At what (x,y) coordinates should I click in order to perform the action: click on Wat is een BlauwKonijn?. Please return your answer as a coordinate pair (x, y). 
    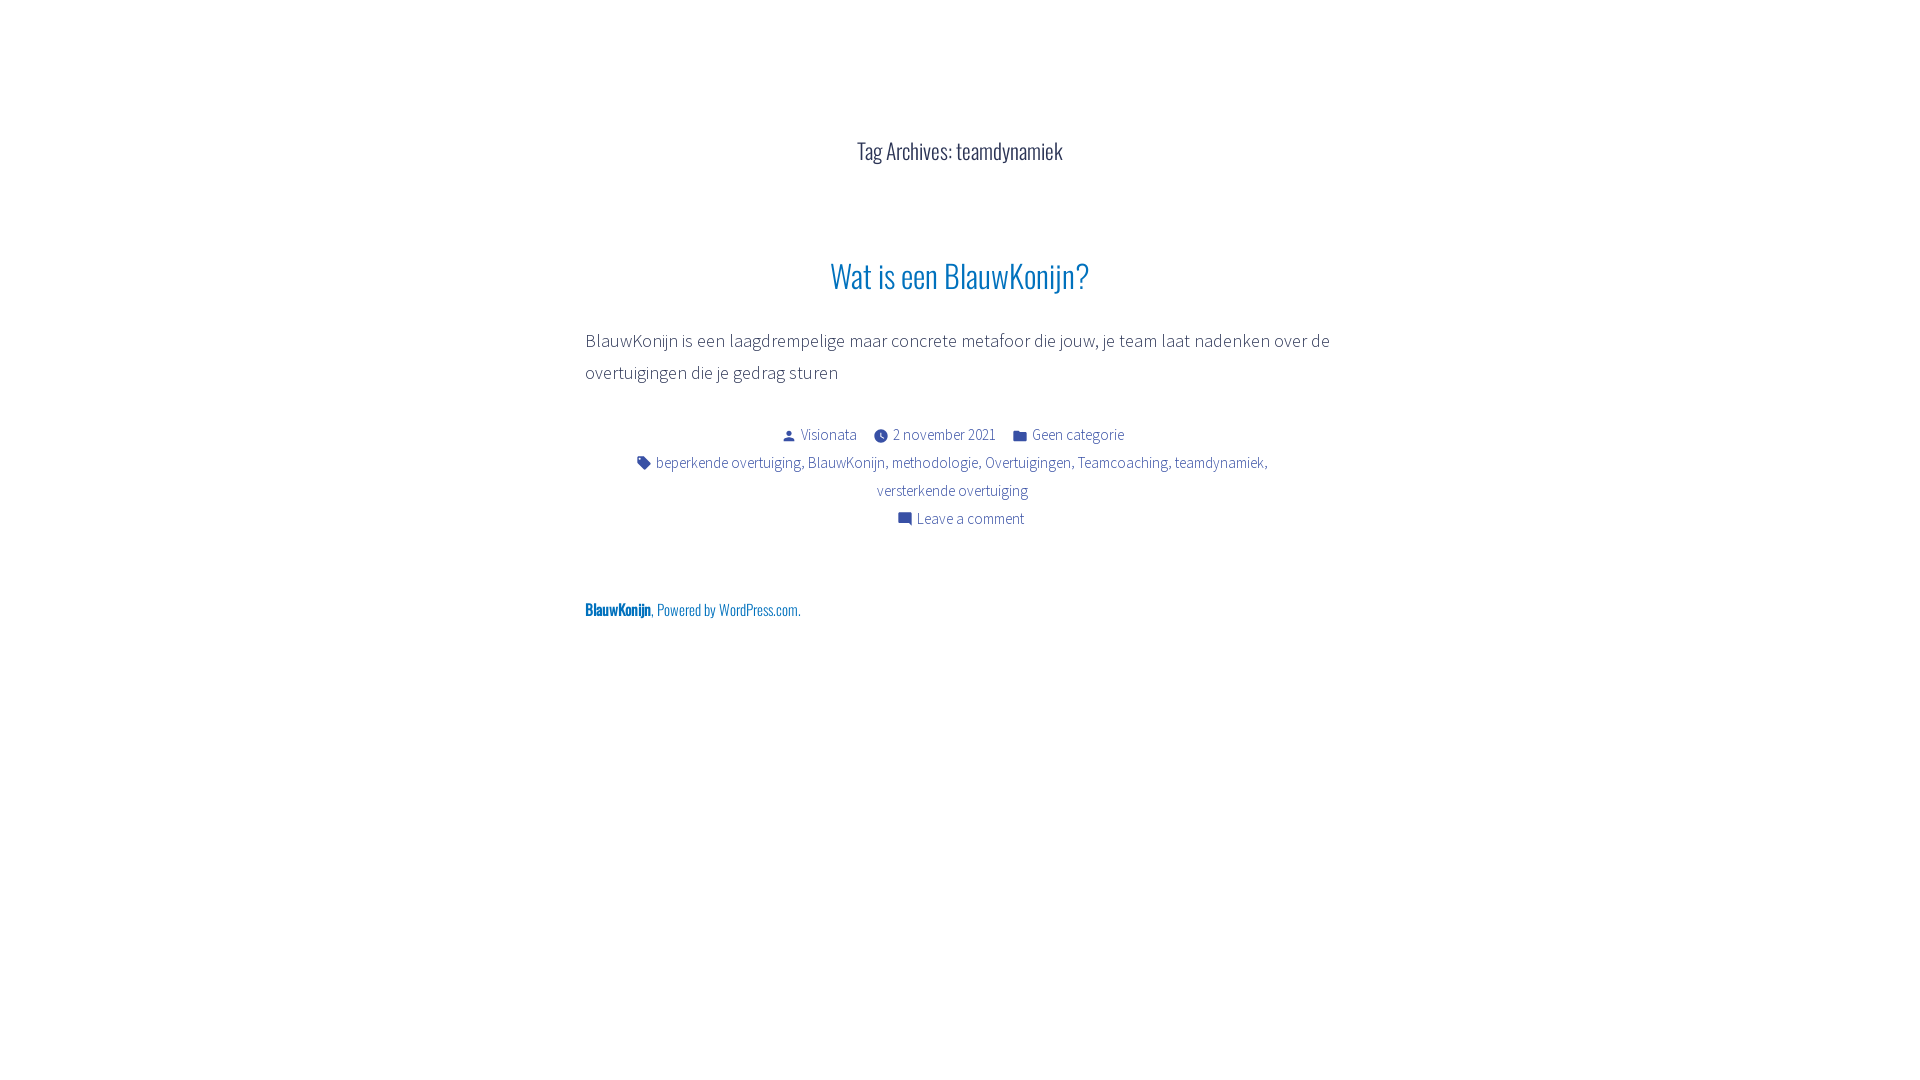
    Looking at the image, I should click on (960, 275).